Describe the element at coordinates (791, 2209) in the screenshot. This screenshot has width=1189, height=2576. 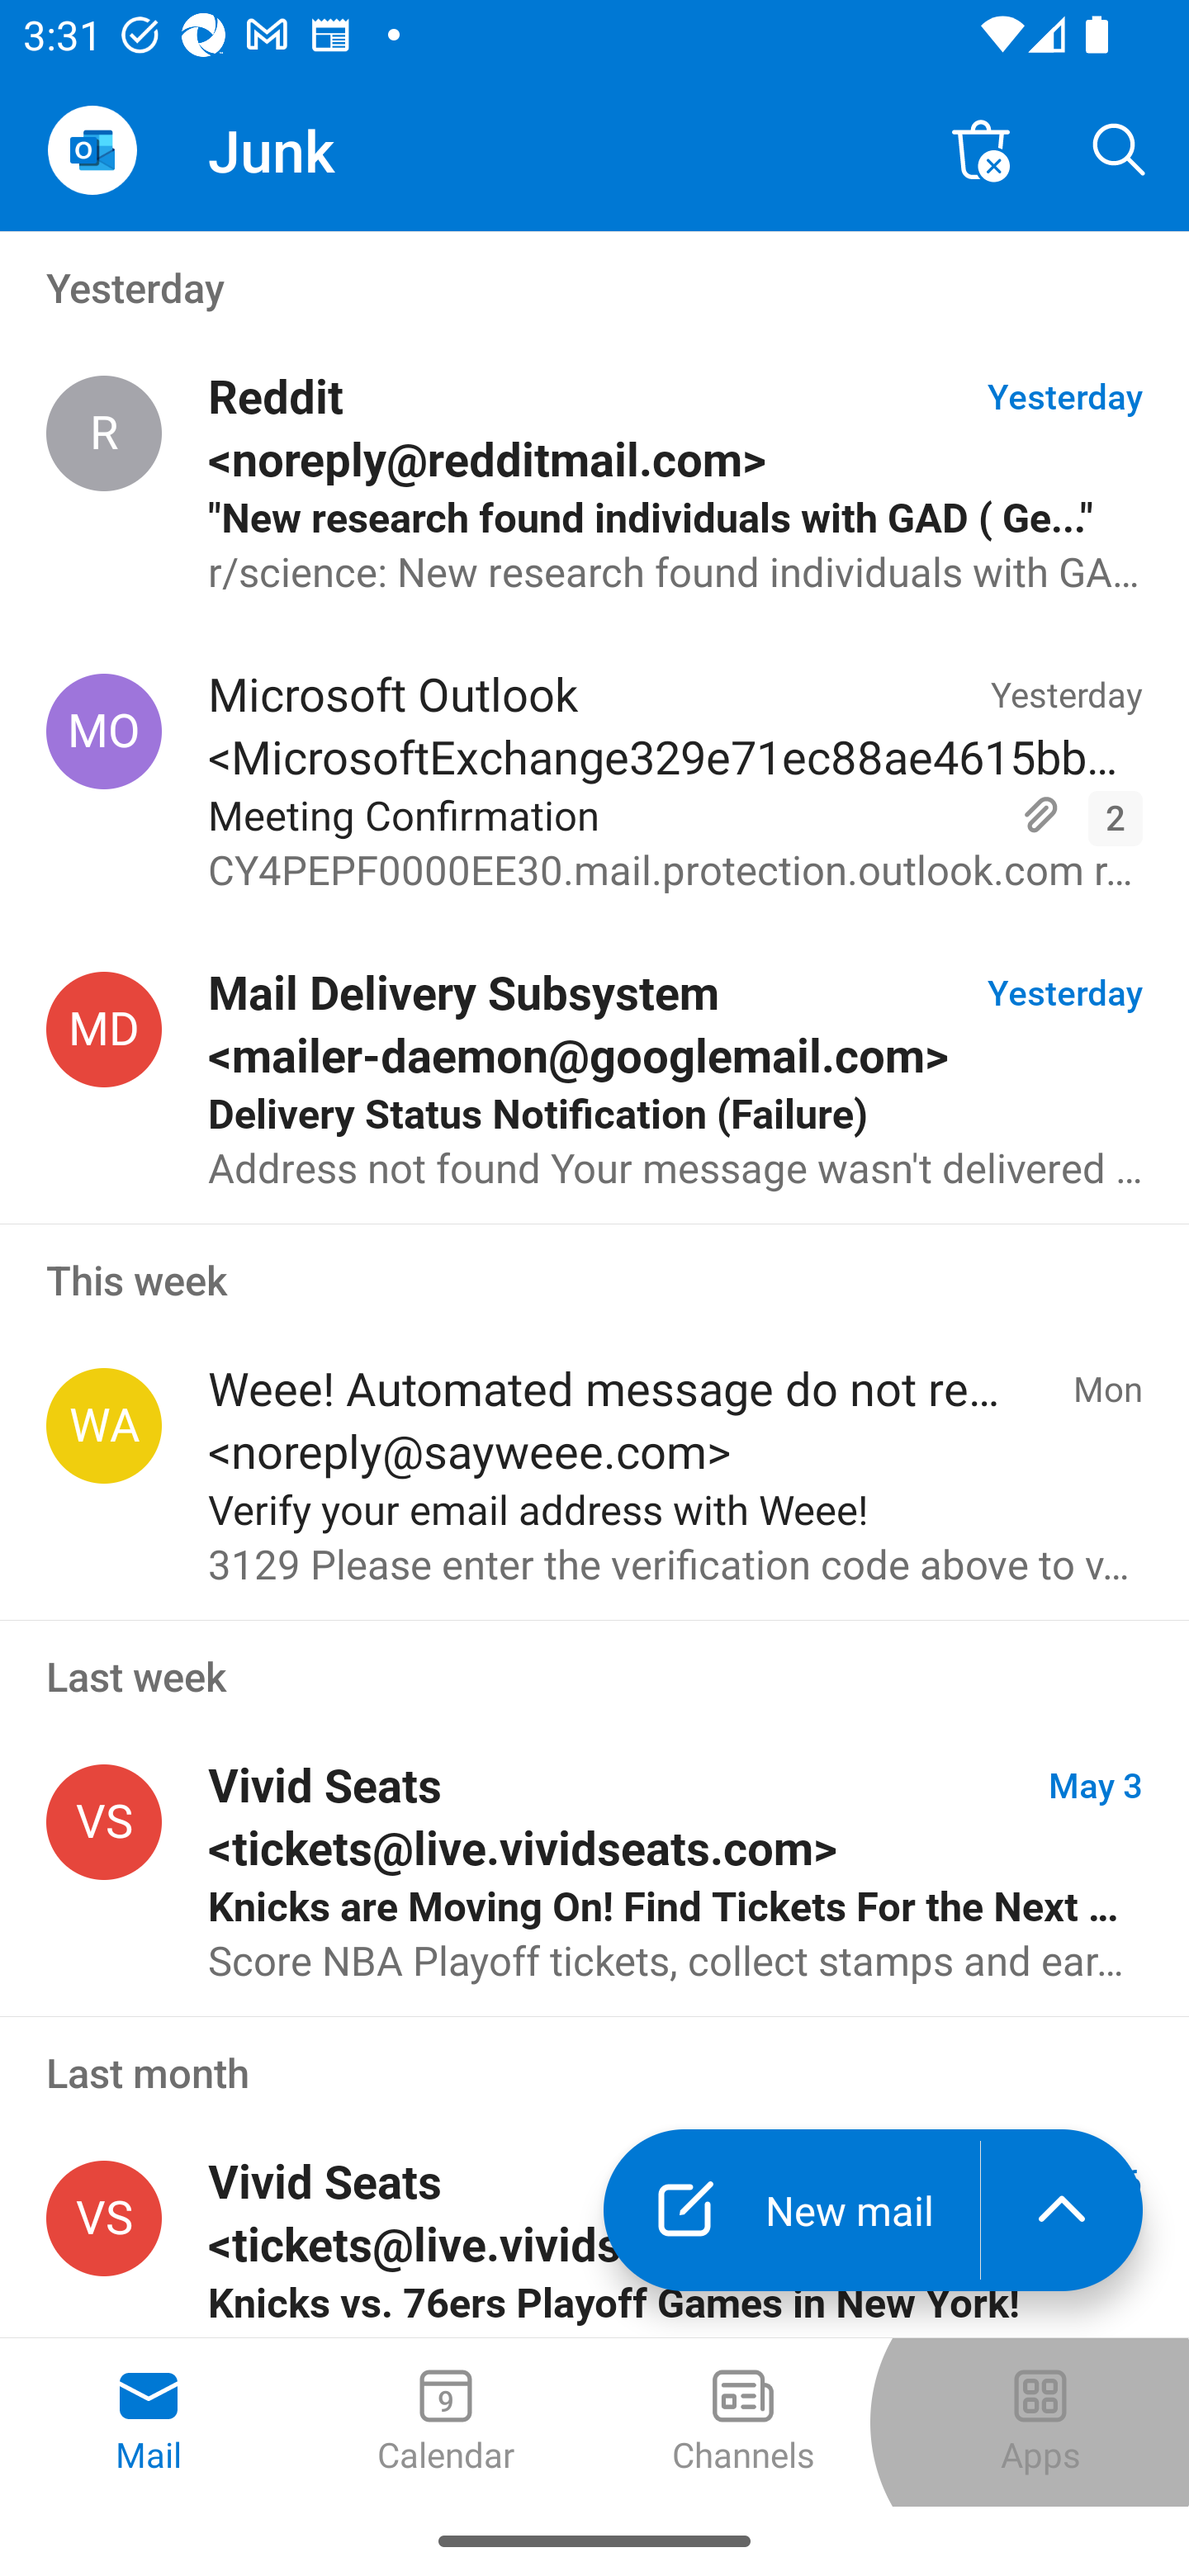
I see `New mail` at that location.